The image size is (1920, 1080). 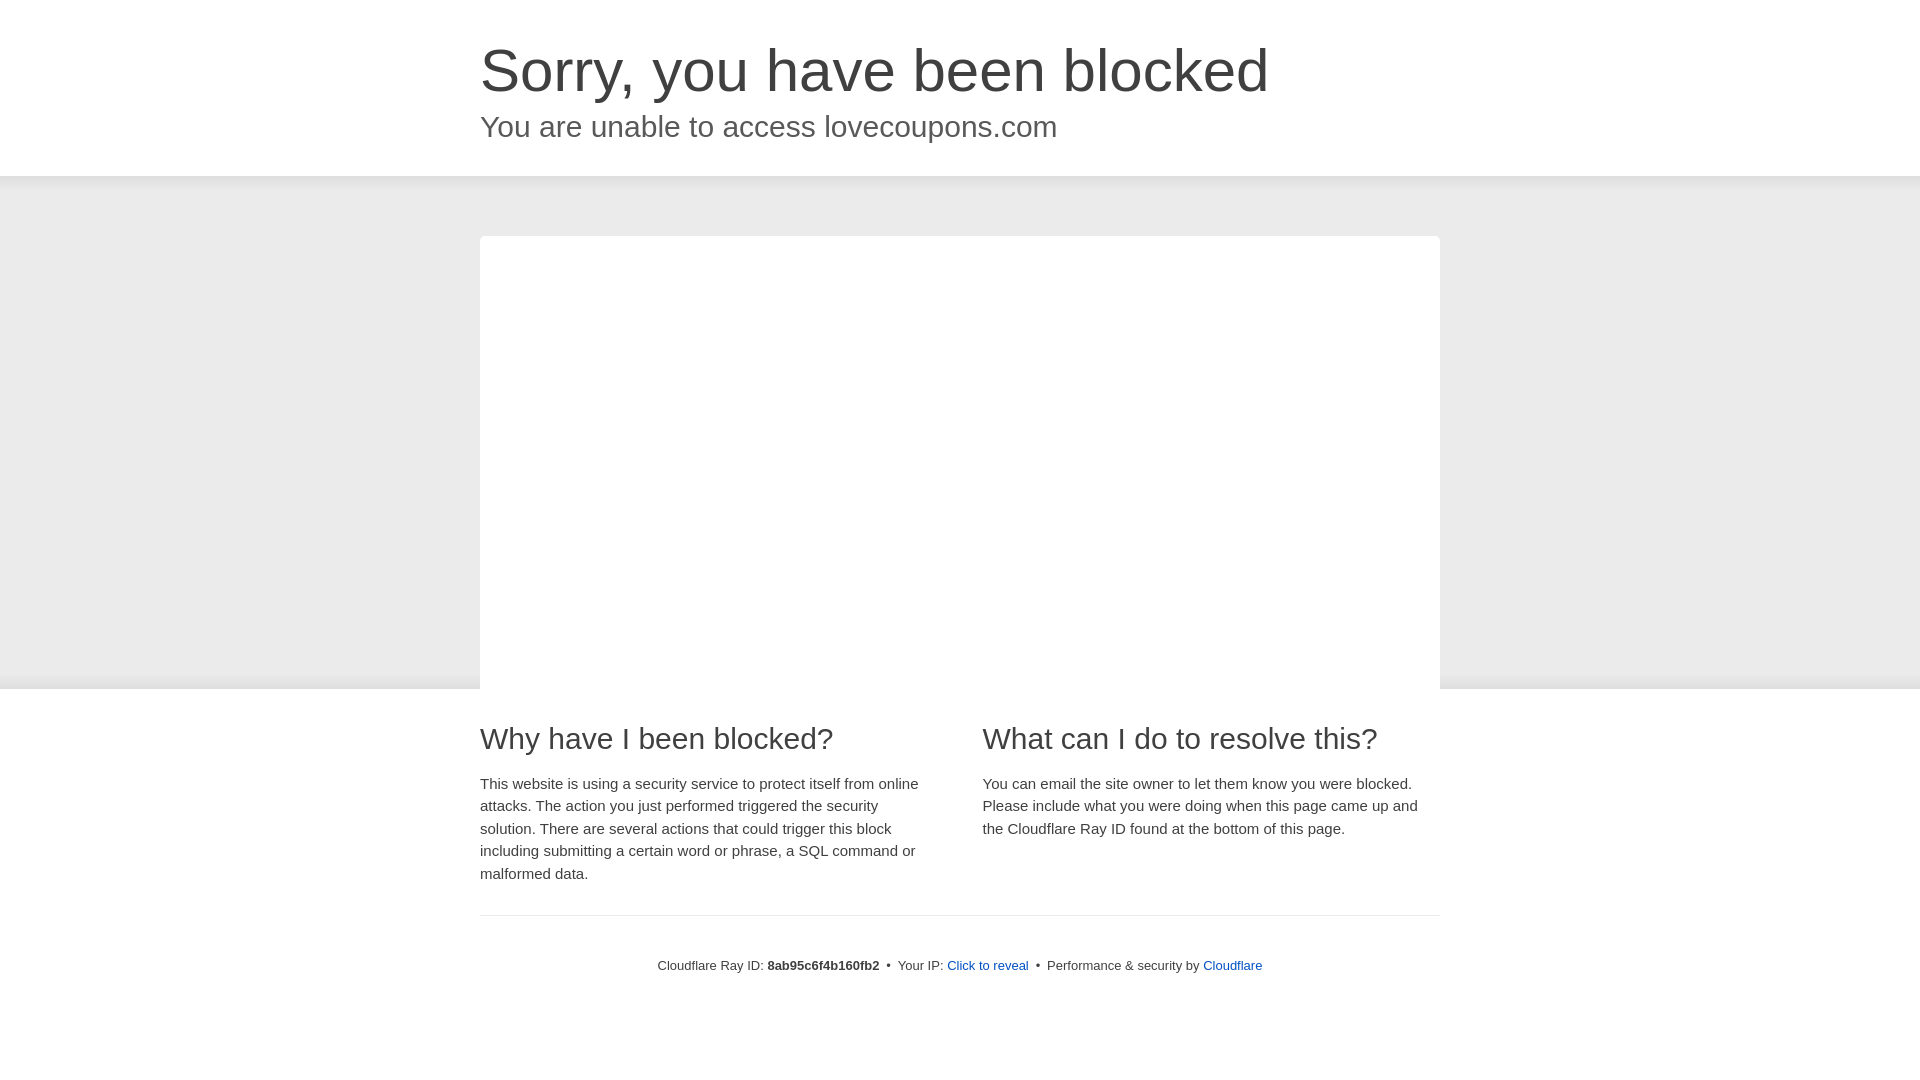 I want to click on Click to reveal, so click(x=988, y=966).